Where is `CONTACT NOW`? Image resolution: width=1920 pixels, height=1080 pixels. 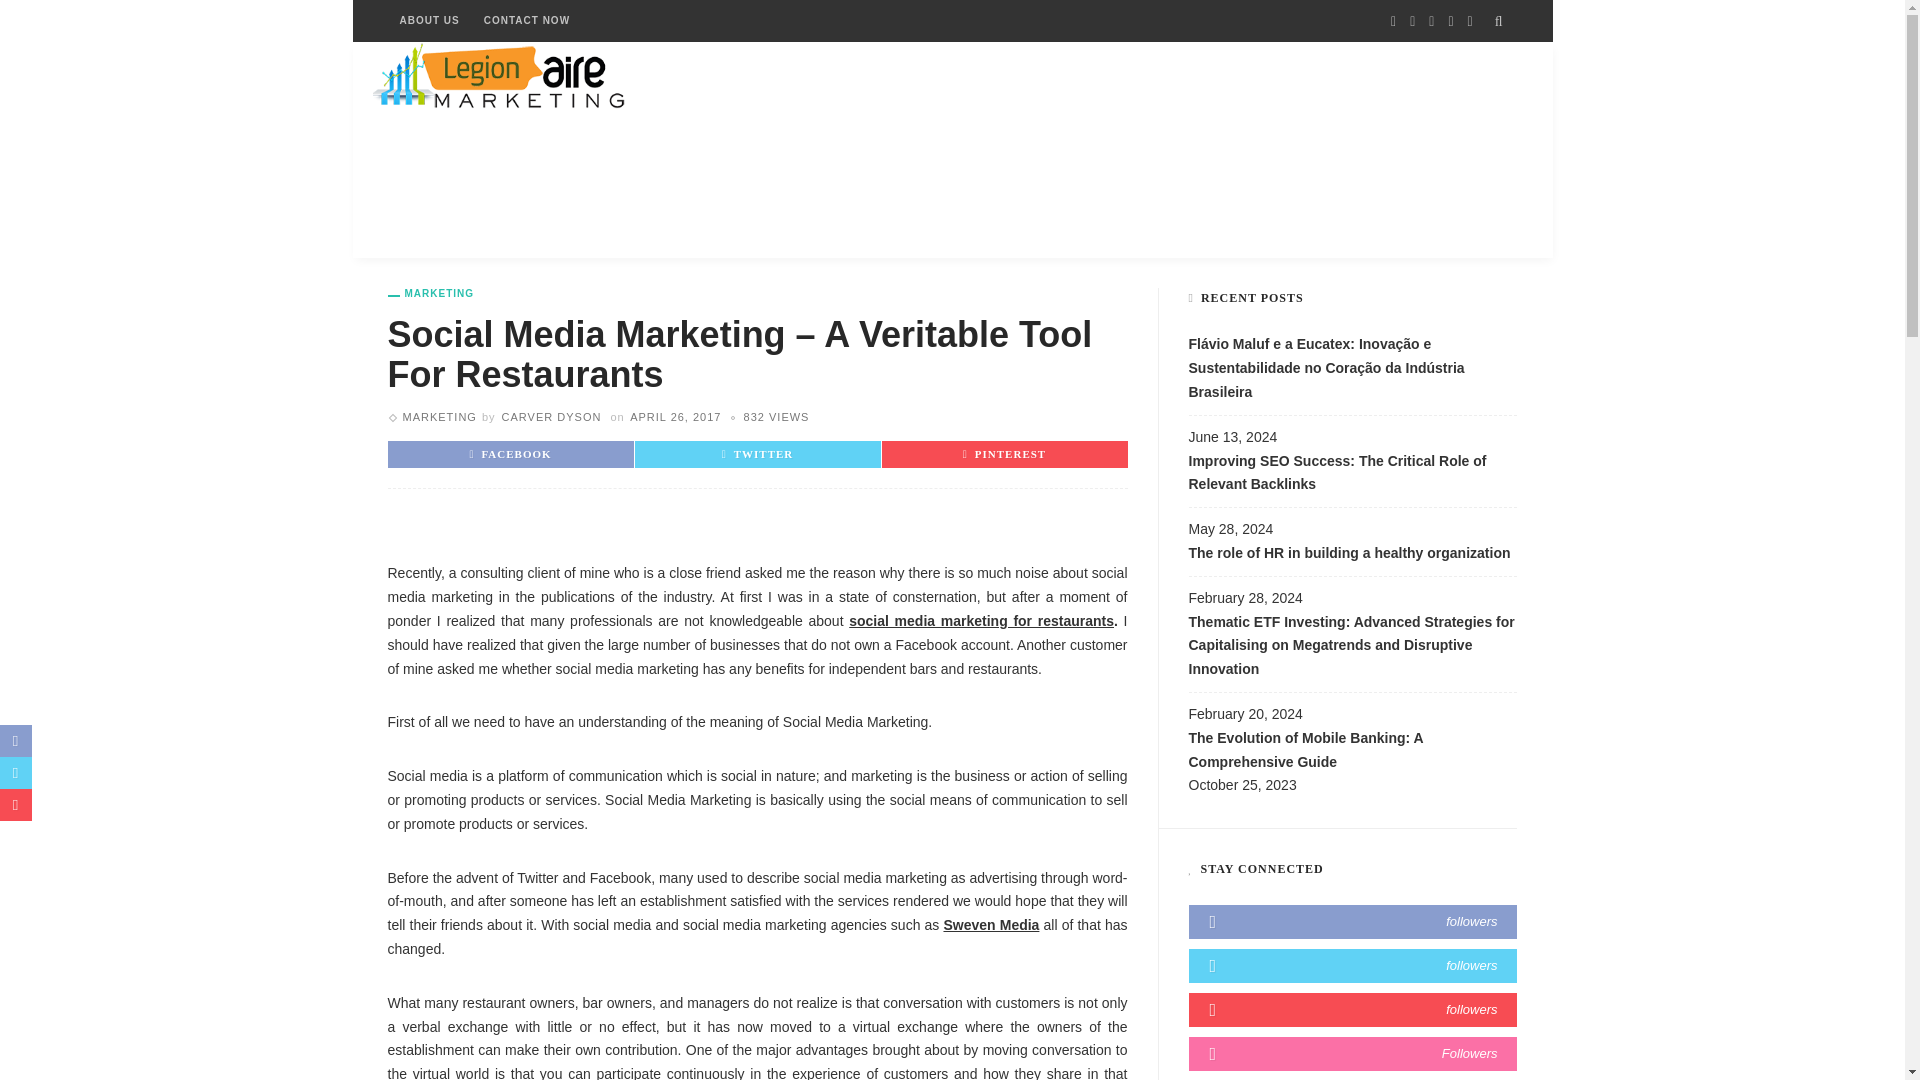
CONTACT NOW is located at coordinates (526, 21).